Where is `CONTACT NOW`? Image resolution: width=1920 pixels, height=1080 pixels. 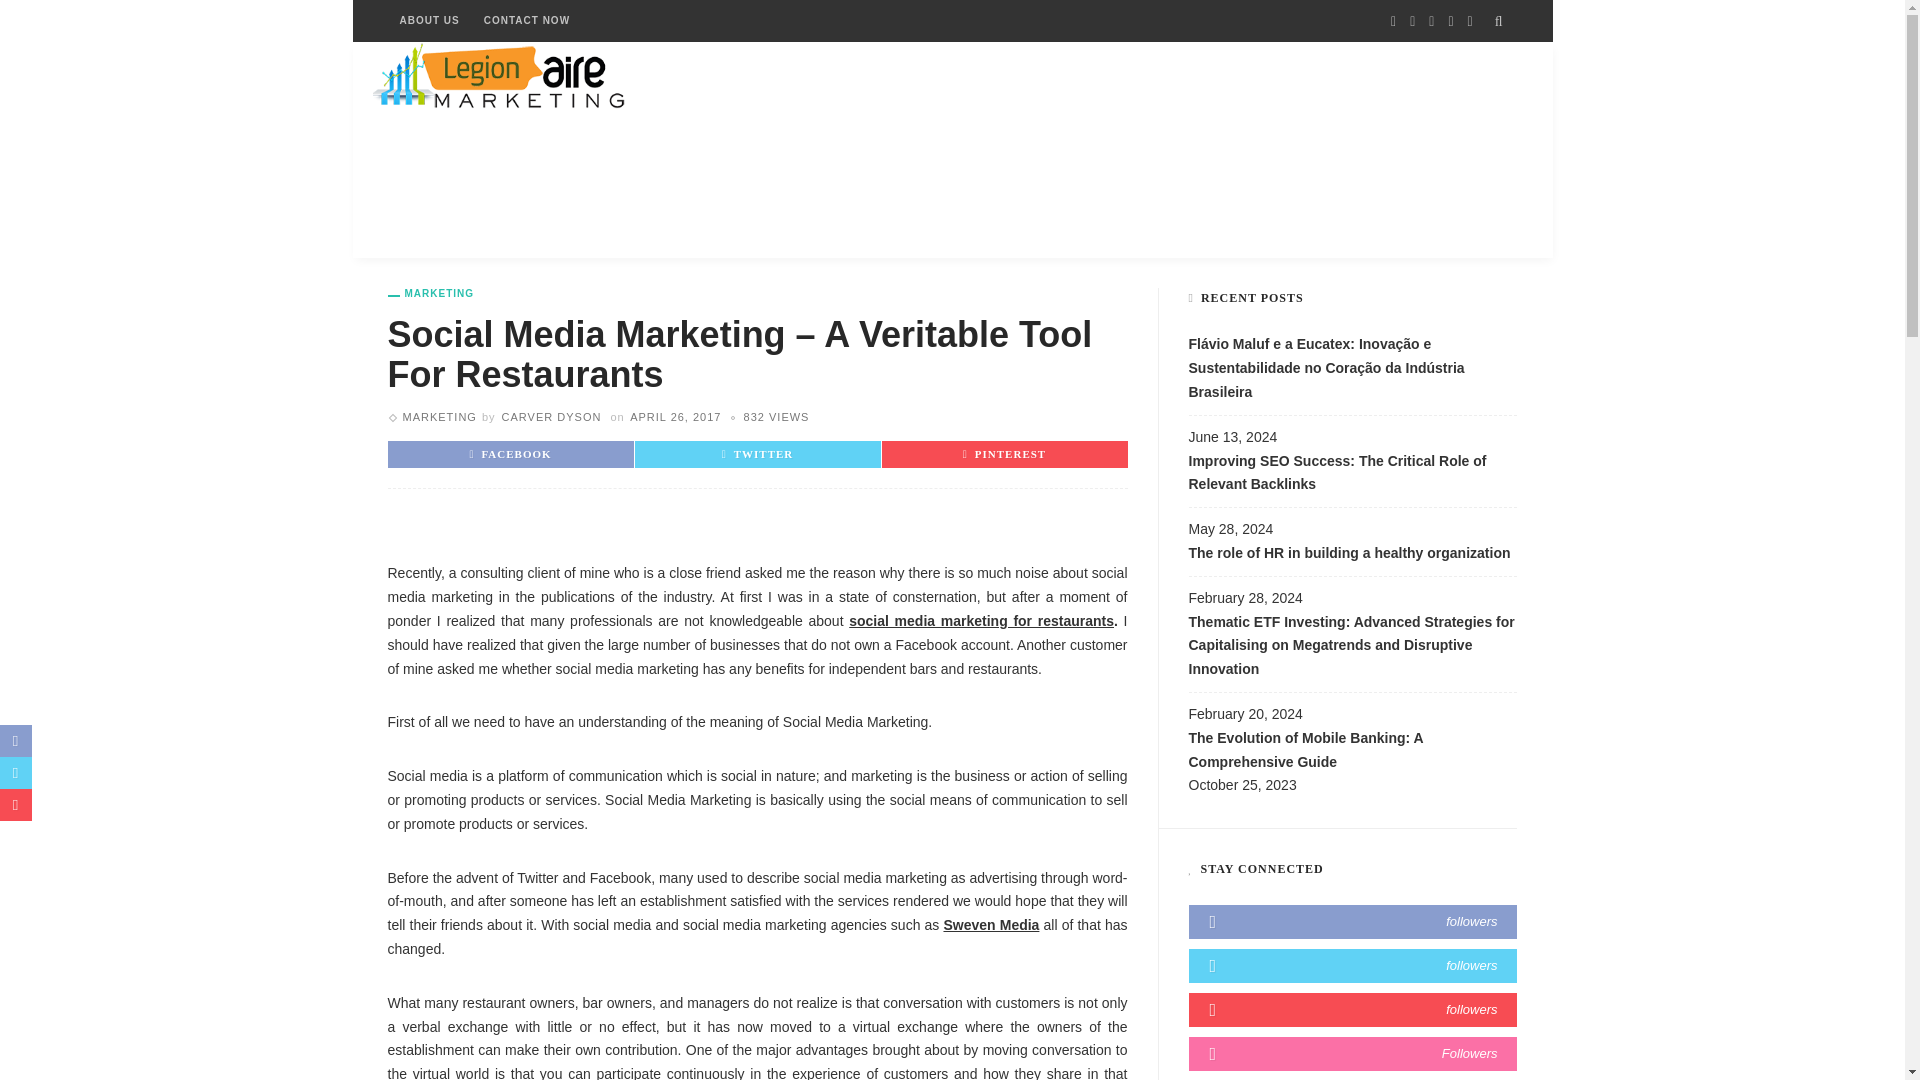
CONTACT NOW is located at coordinates (526, 21).